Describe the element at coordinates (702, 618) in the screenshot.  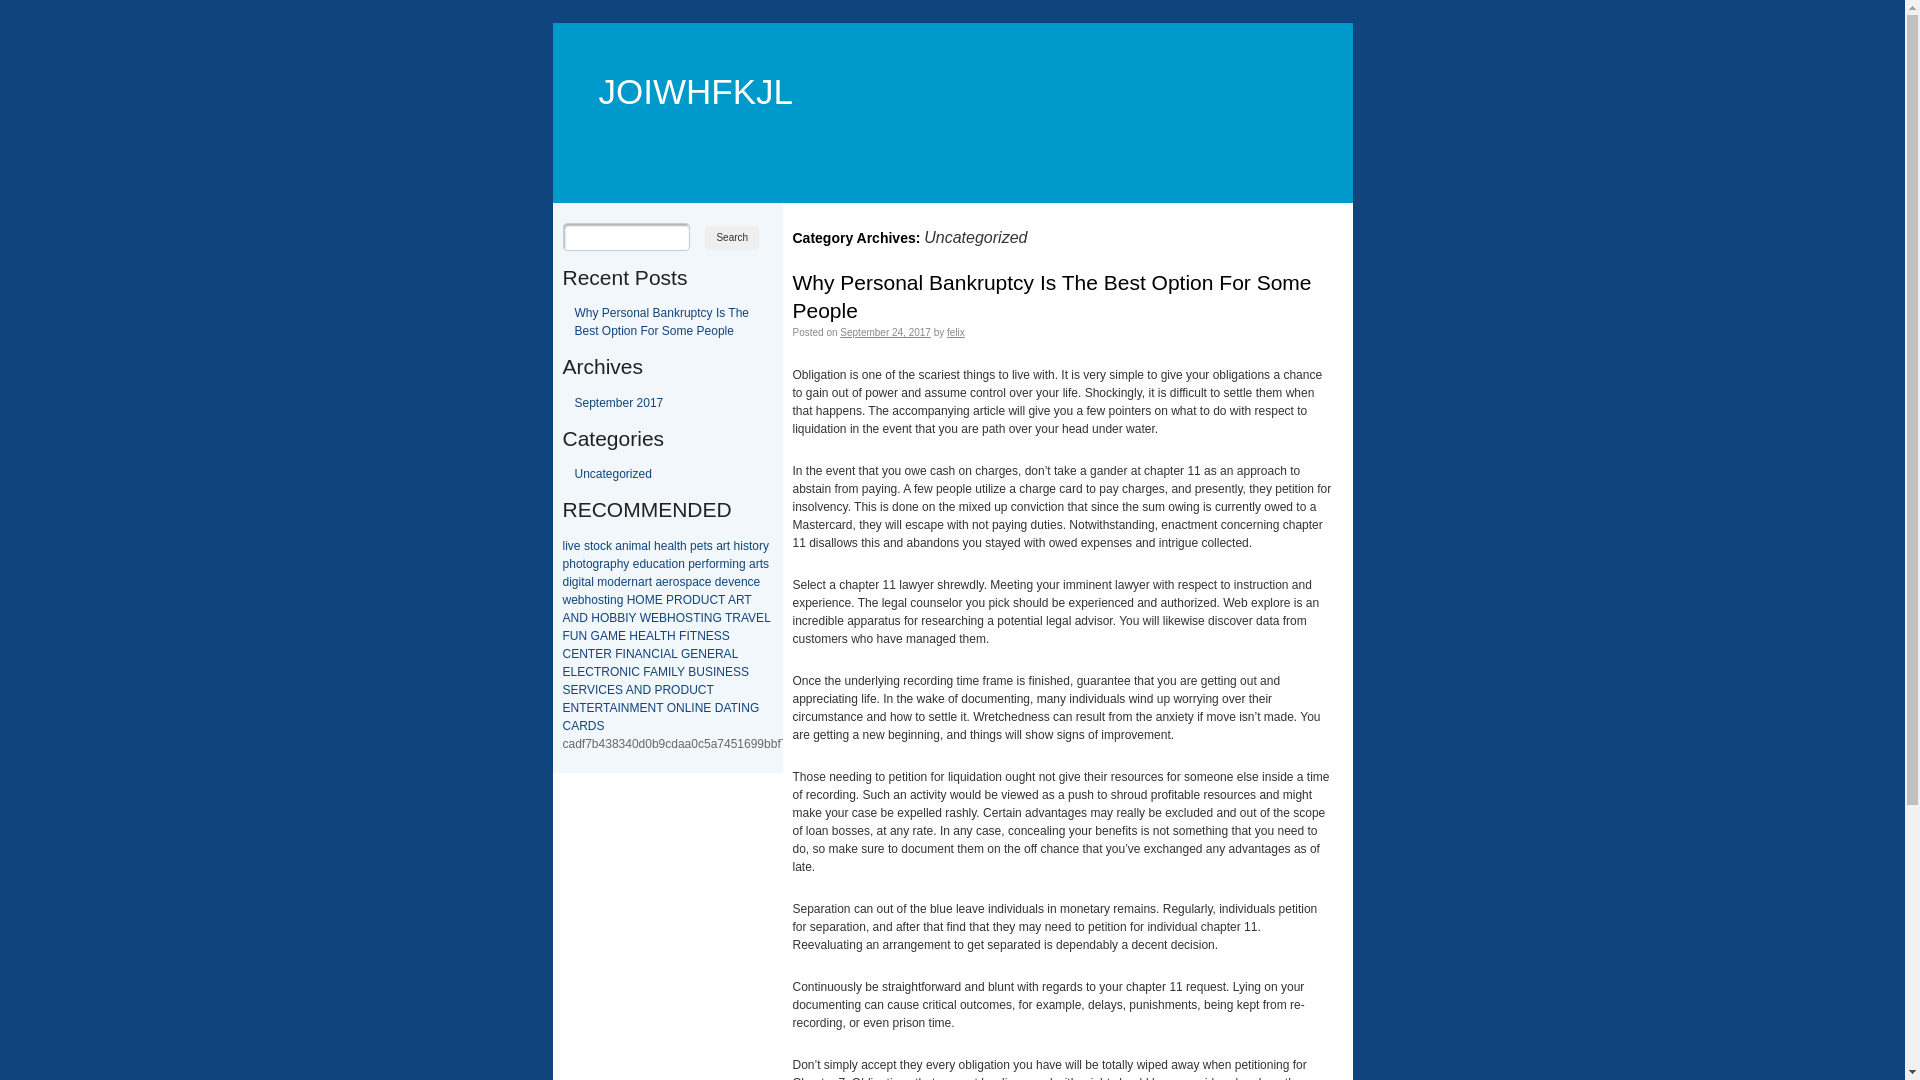
I see `I` at that location.